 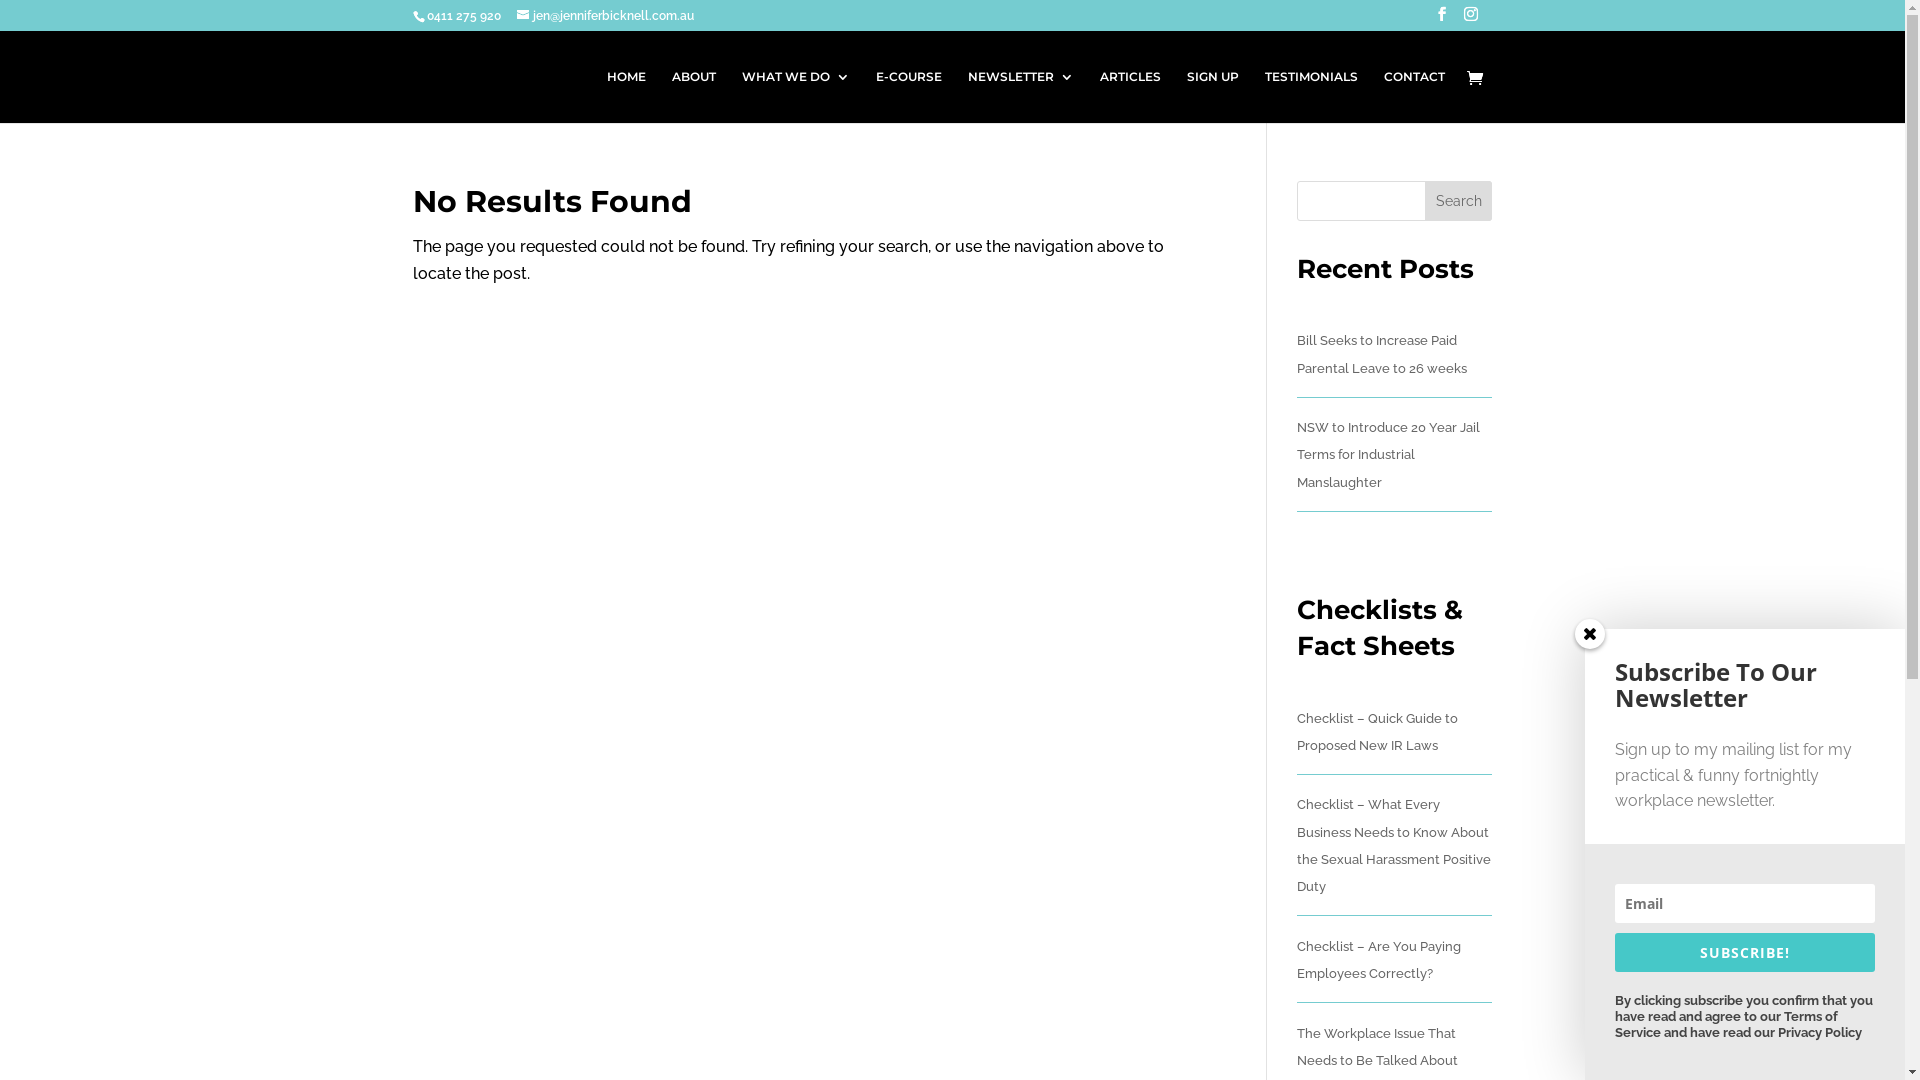 What do you see at coordinates (1414, 96) in the screenshot?
I see `CONTACT` at bounding box center [1414, 96].